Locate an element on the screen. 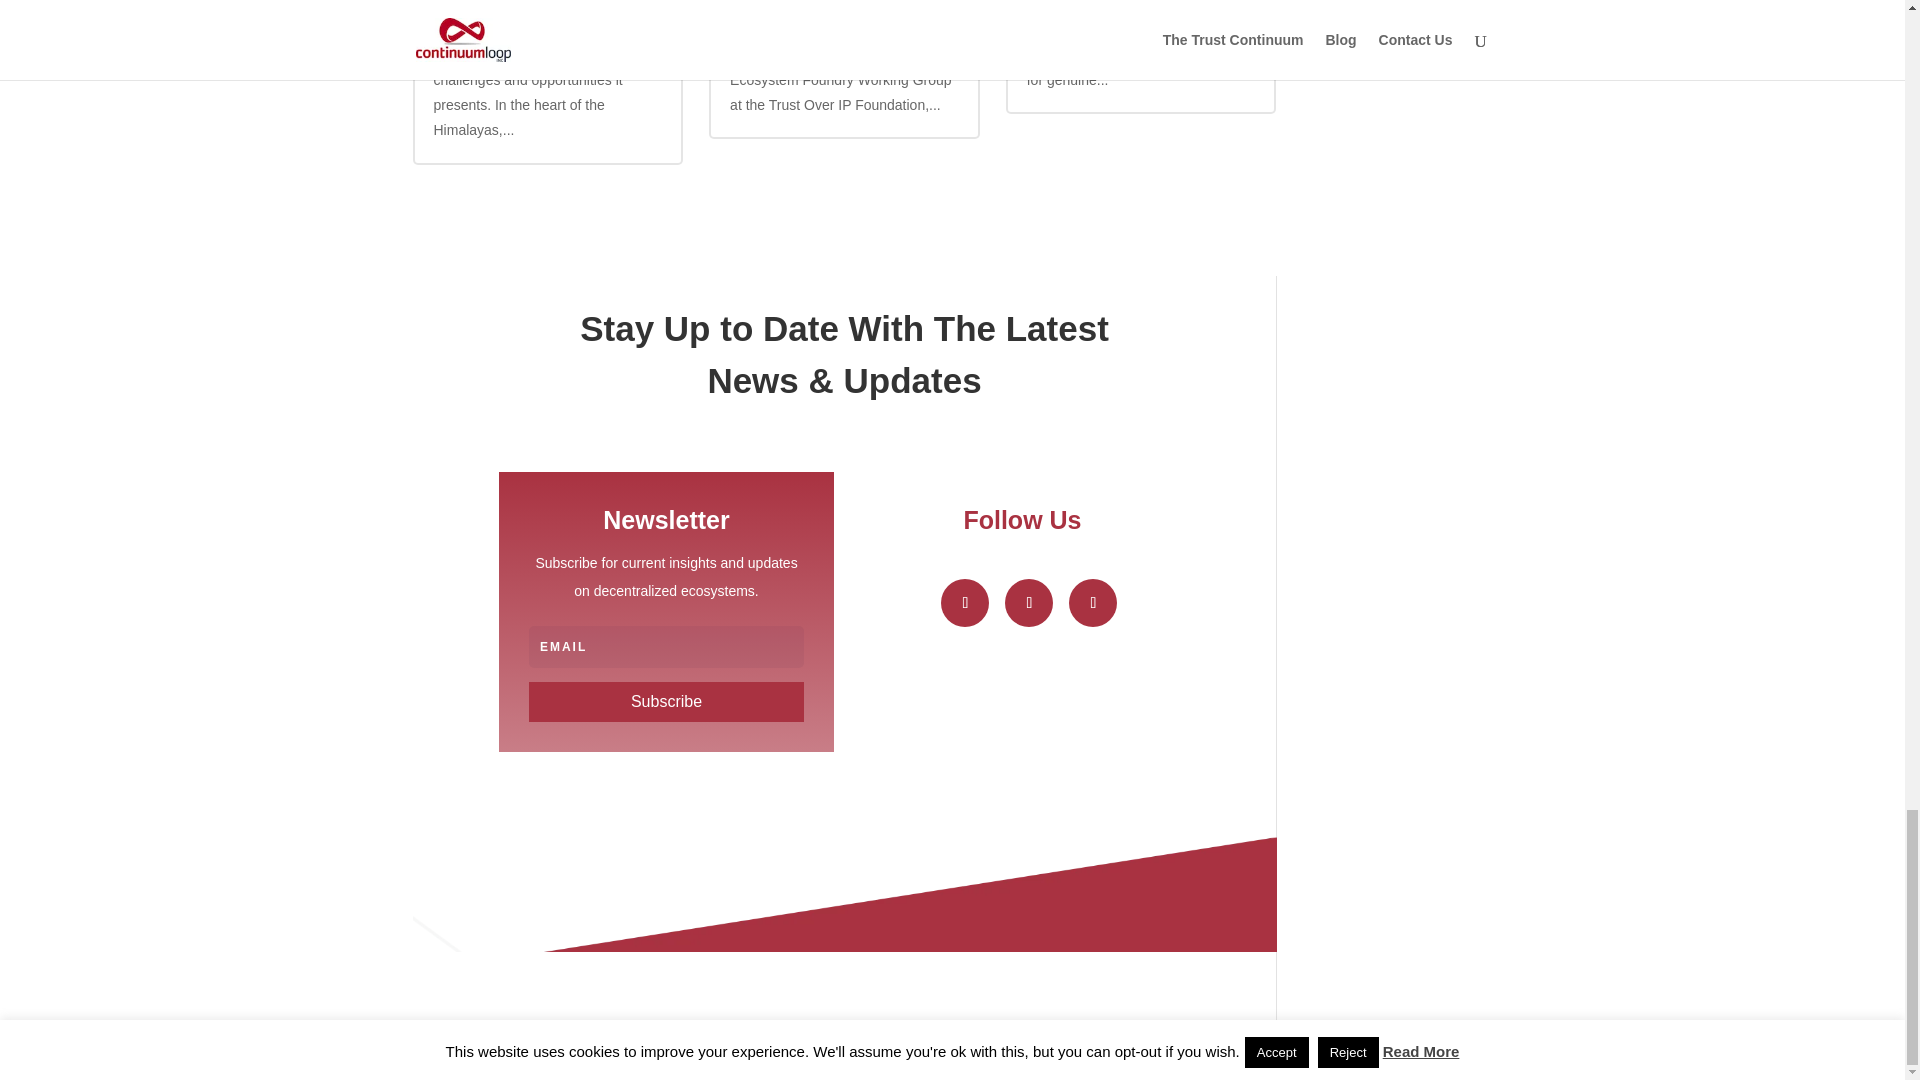 The height and width of the screenshot is (1080, 1920). Subscribe is located at coordinates (666, 702).